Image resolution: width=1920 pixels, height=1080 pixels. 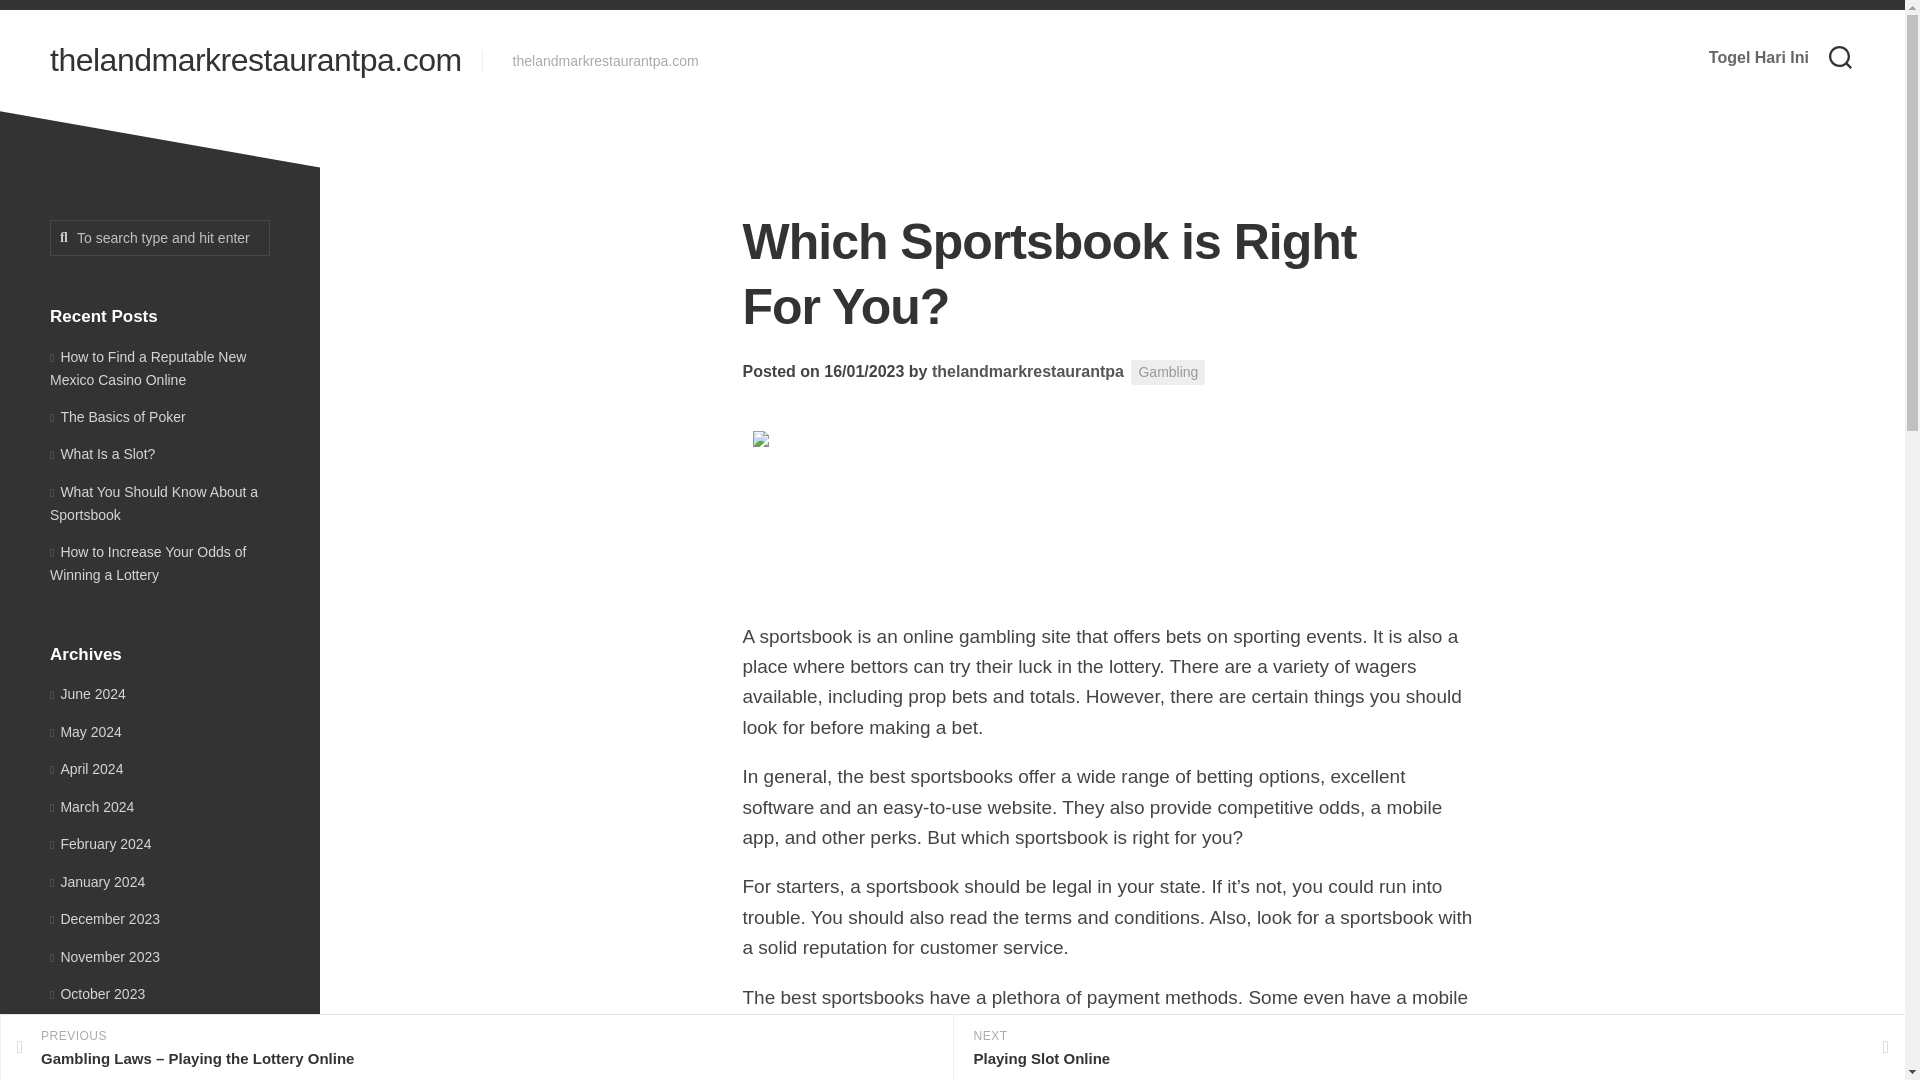 What do you see at coordinates (1027, 371) in the screenshot?
I see `thelandmarkrestaurantpa` at bounding box center [1027, 371].